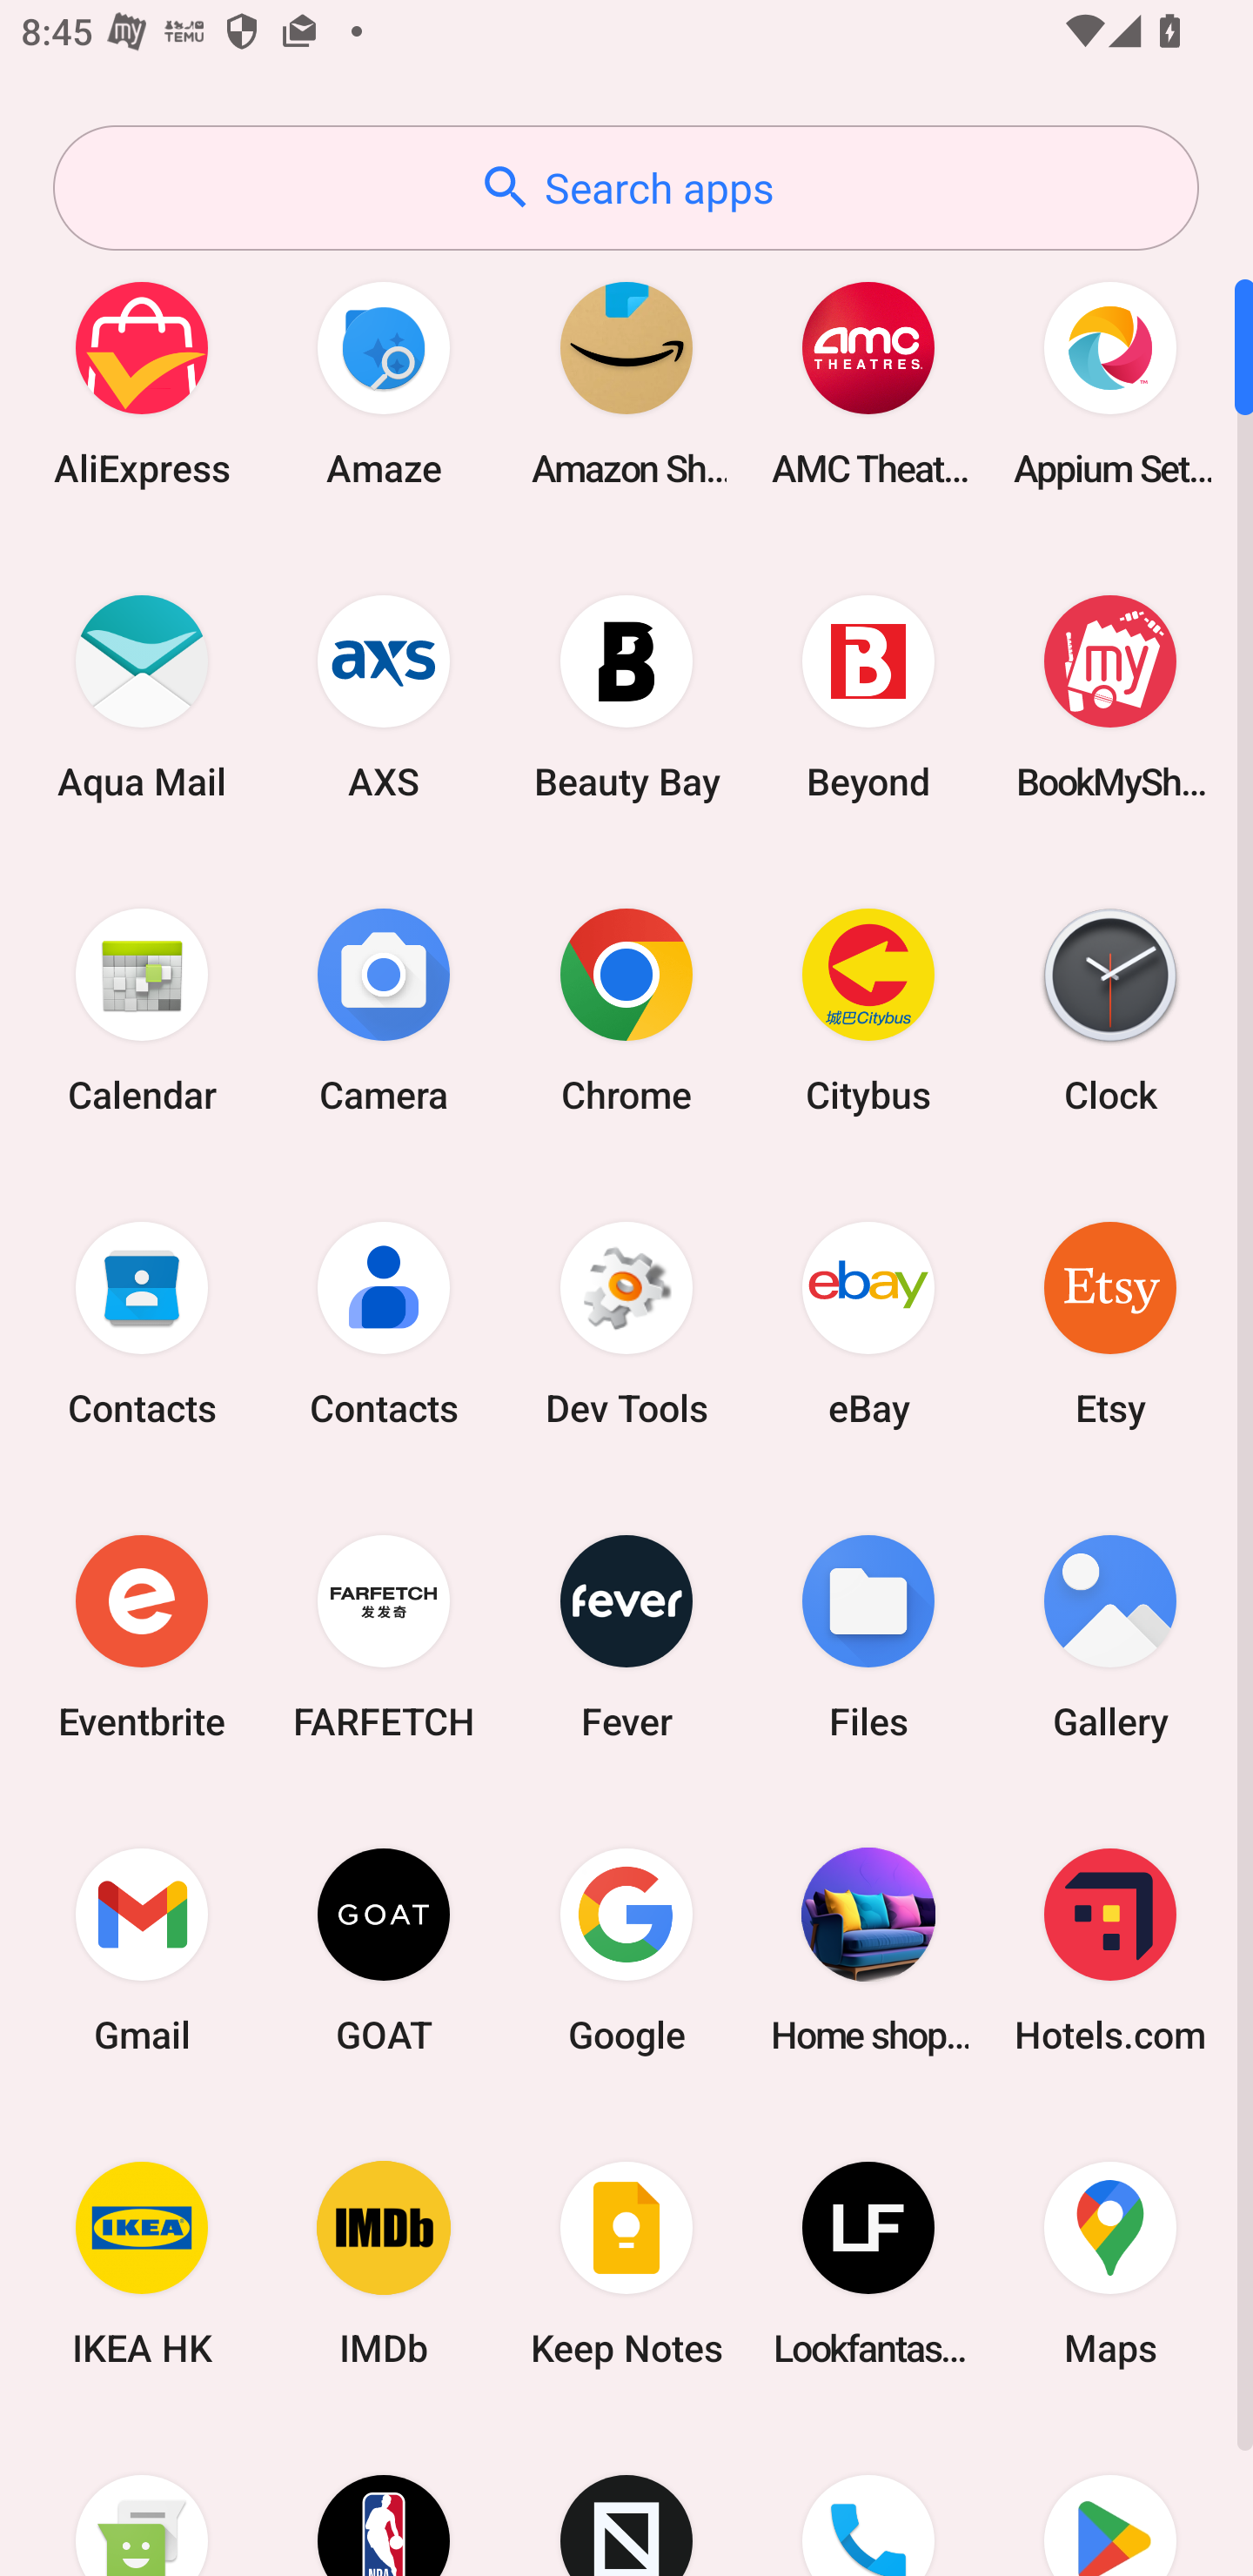 The width and height of the screenshot is (1253, 2576). I want to click on Contacts, so click(142, 1323).